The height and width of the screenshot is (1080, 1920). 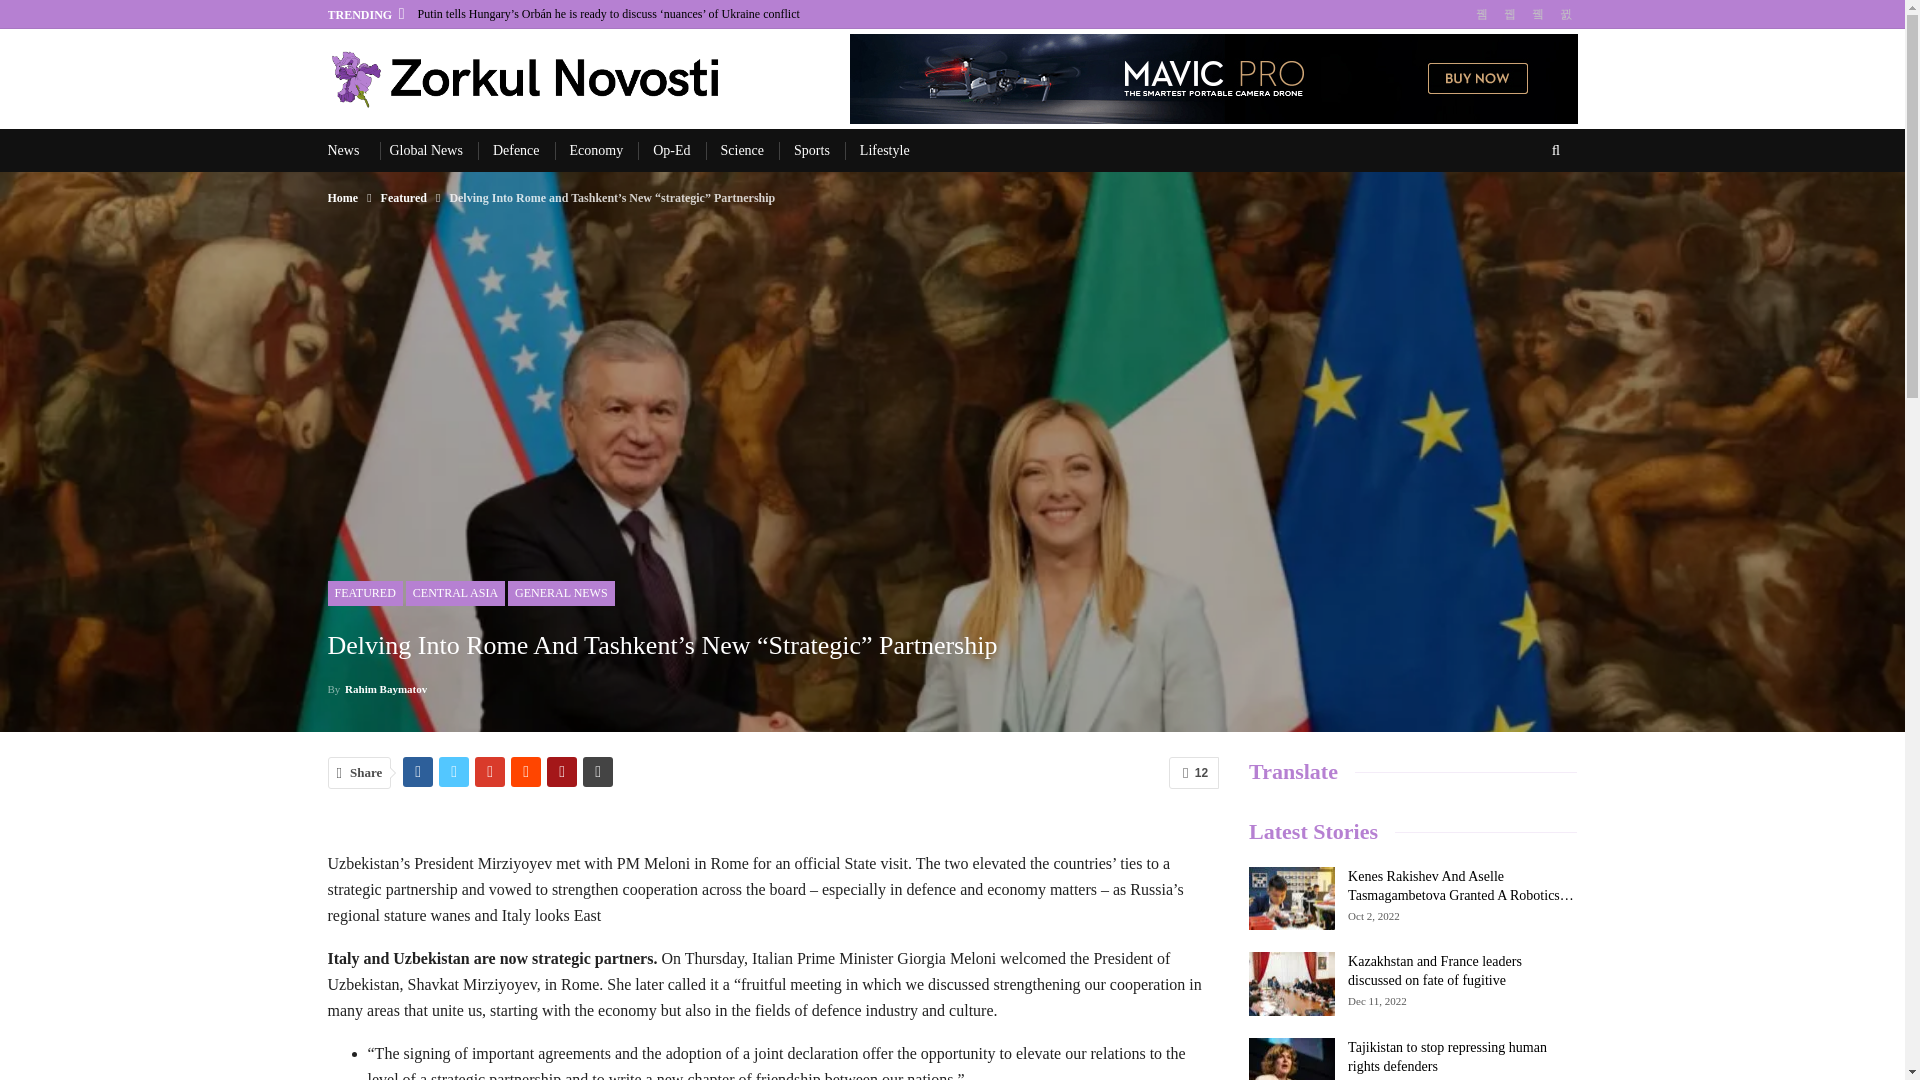 What do you see at coordinates (378, 688) in the screenshot?
I see `Browse Author Articles` at bounding box center [378, 688].